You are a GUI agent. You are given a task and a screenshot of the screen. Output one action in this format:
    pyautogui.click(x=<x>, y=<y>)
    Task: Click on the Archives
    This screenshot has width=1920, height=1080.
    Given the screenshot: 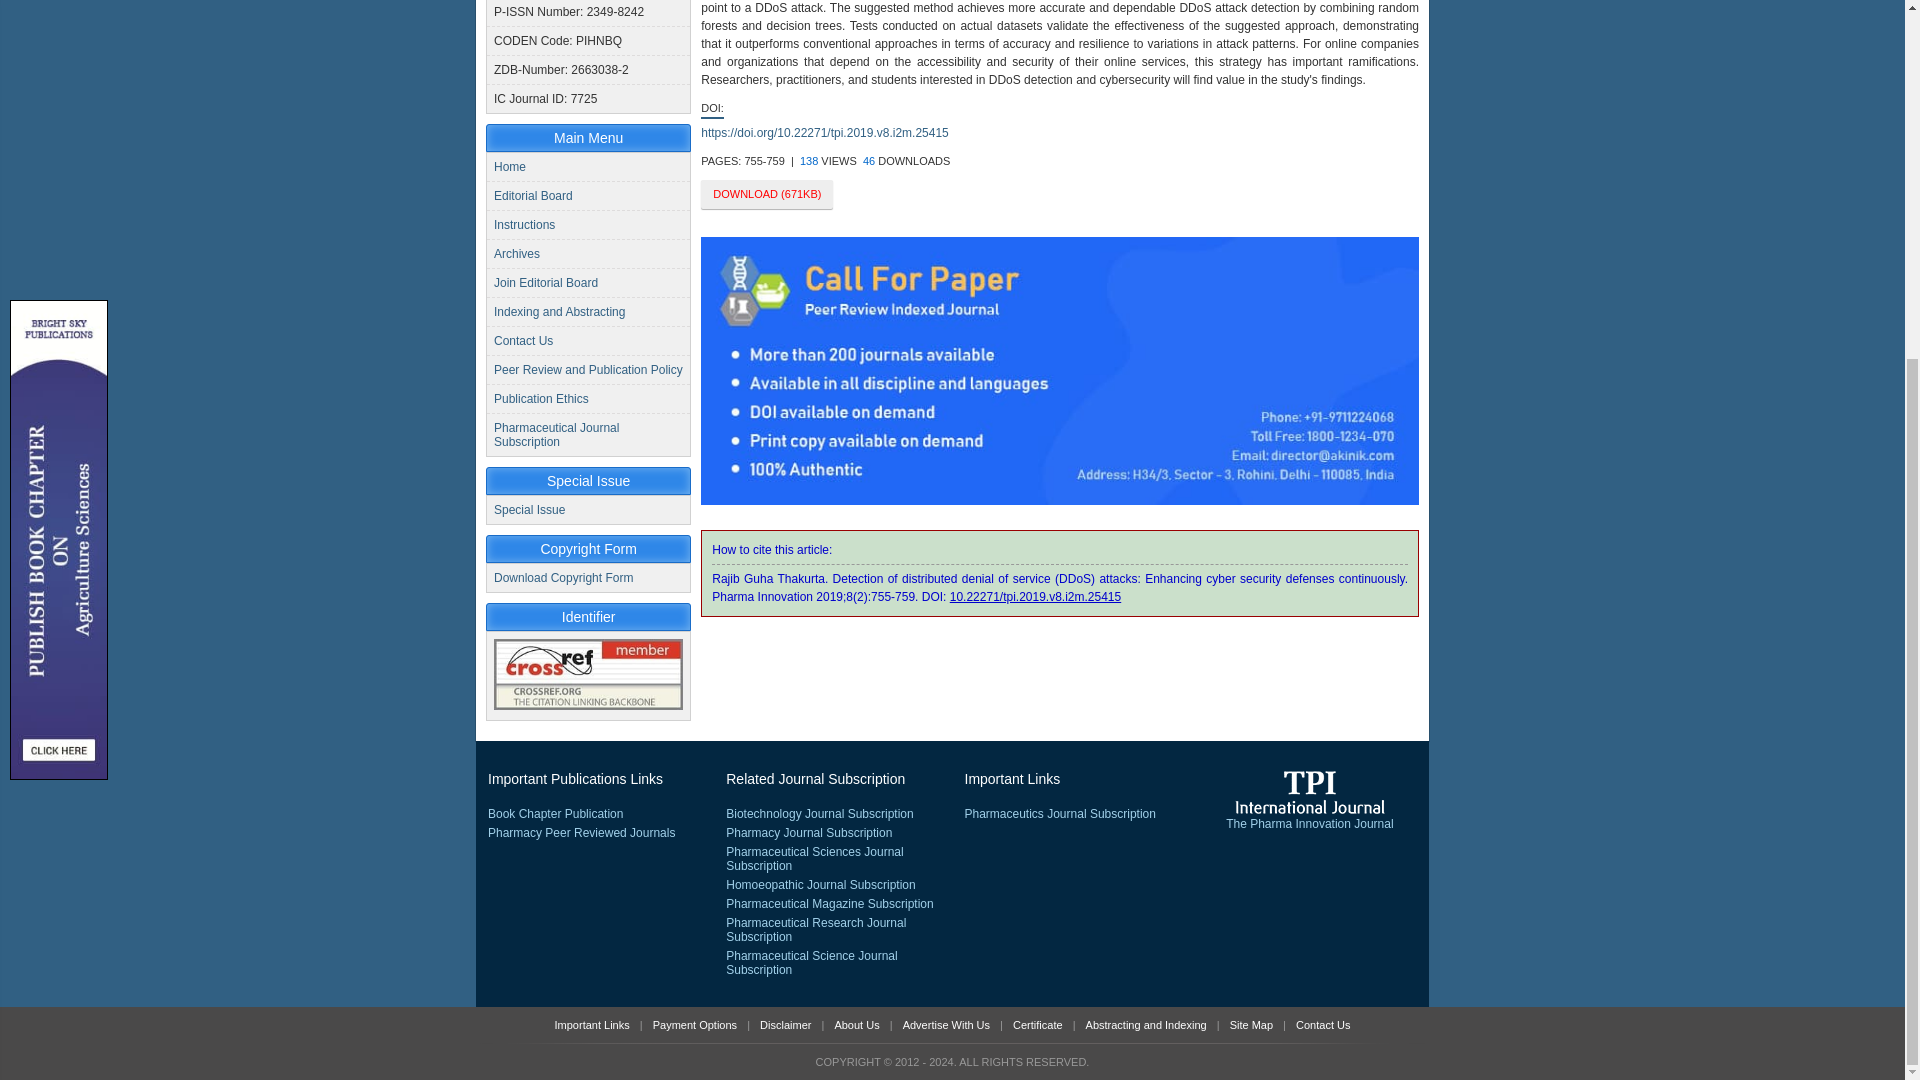 What is the action you would take?
    pyautogui.click(x=516, y=254)
    